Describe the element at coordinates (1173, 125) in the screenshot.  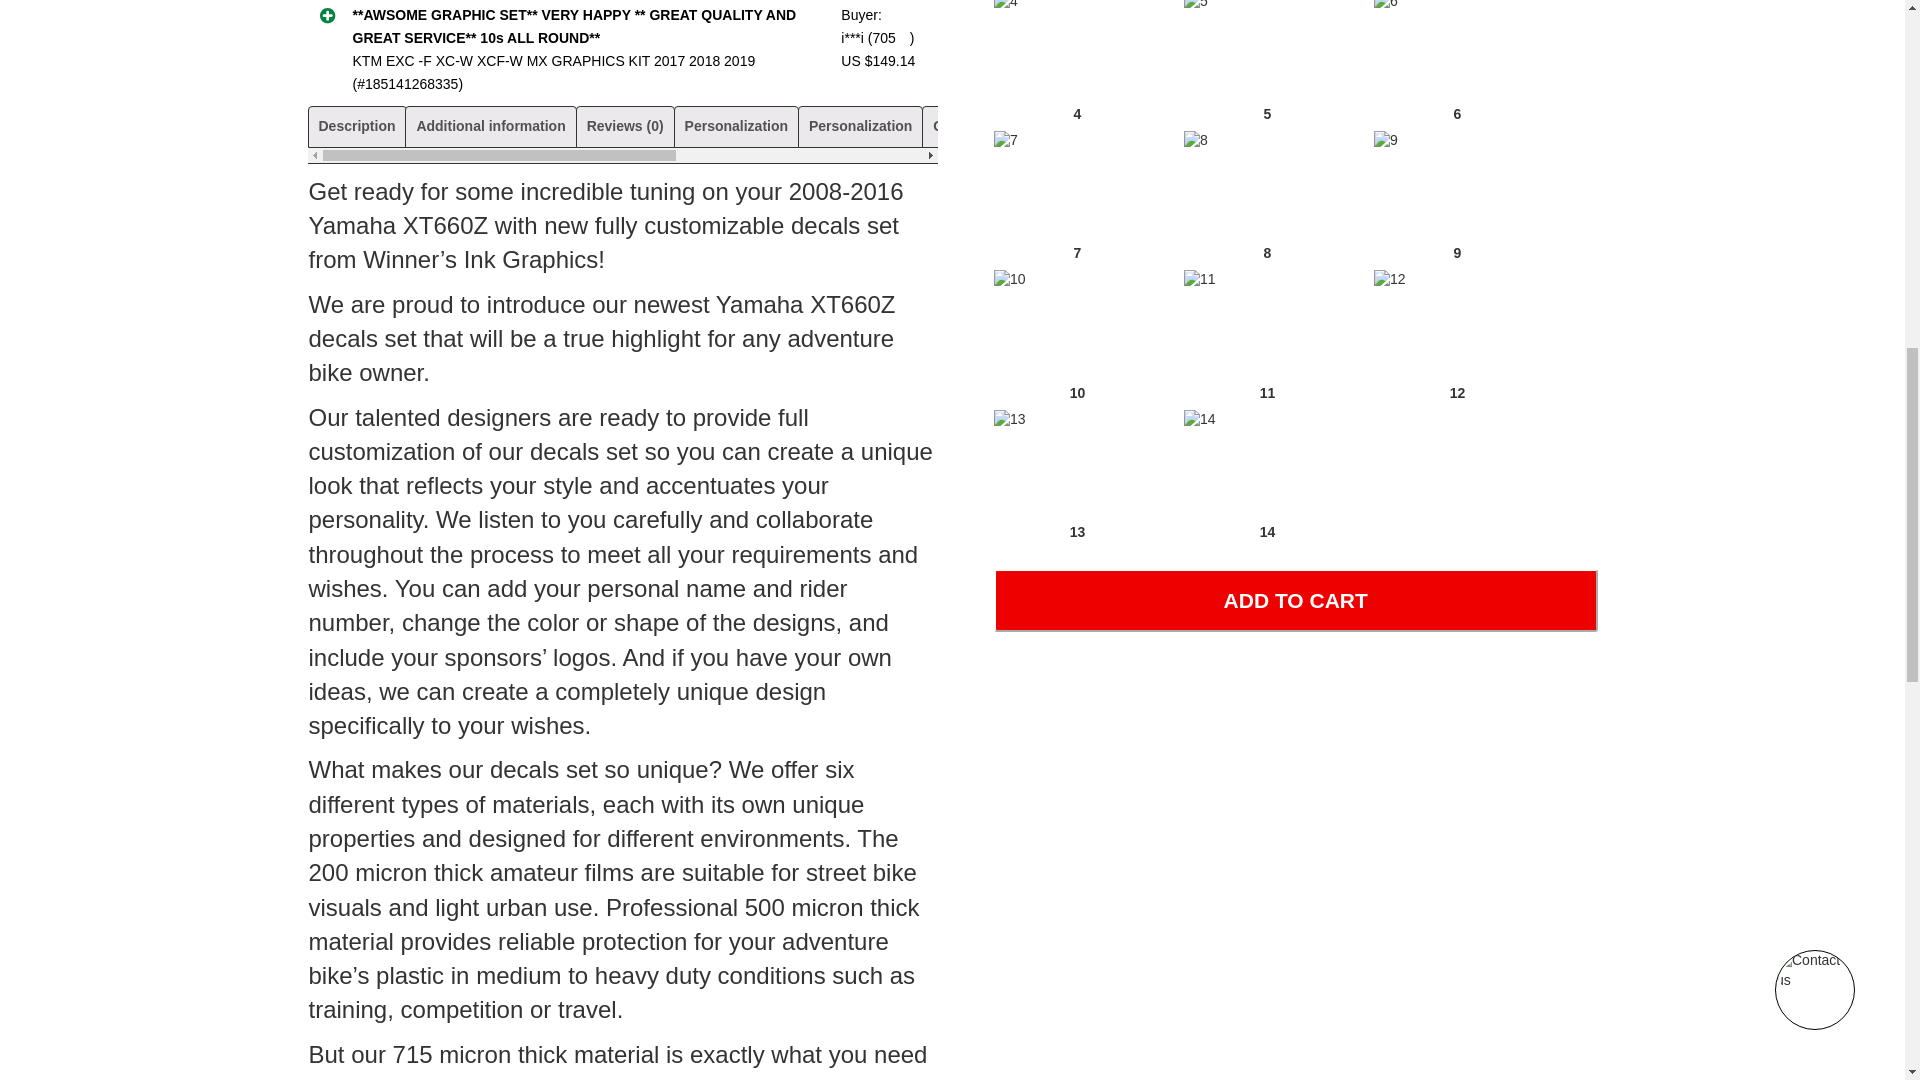
I see `Graphics kit includes:` at that location.